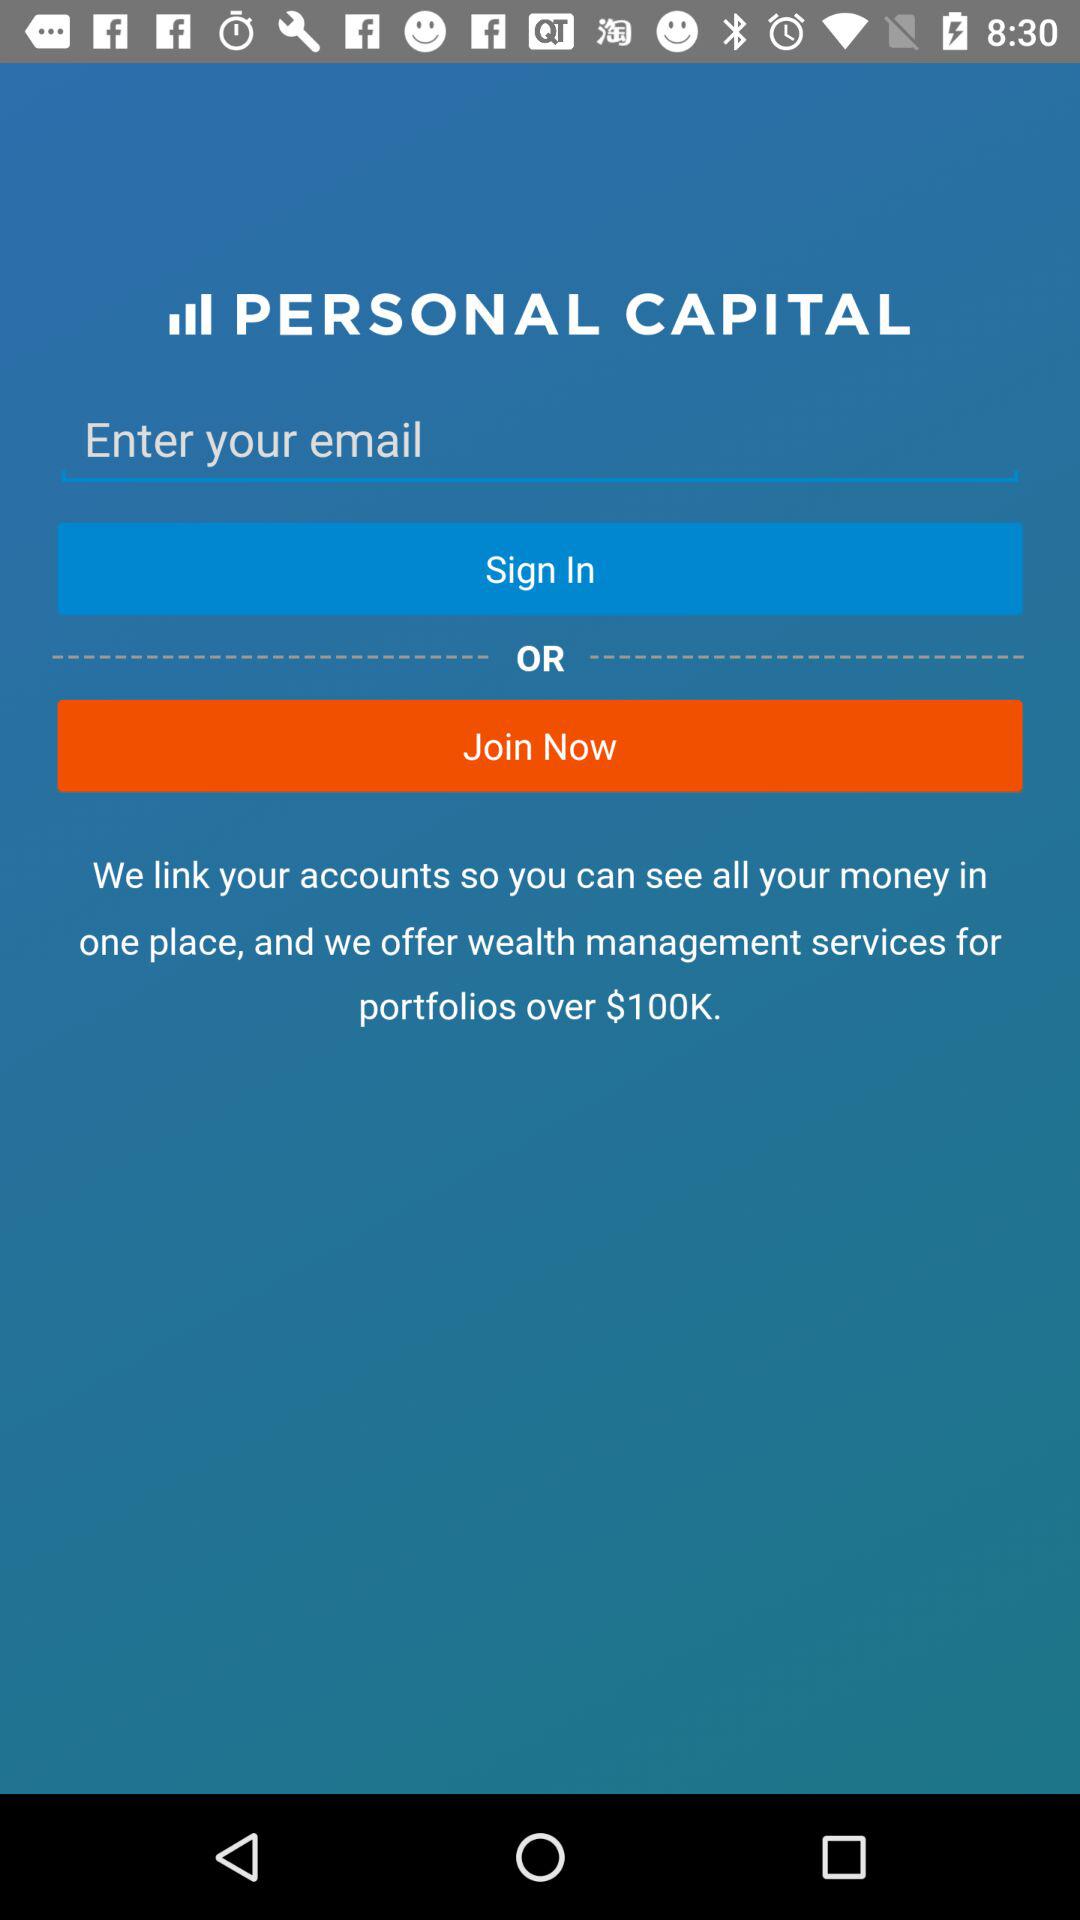 The image size is (1080, 1920). I want to click on enter email address, so click(540, 439).